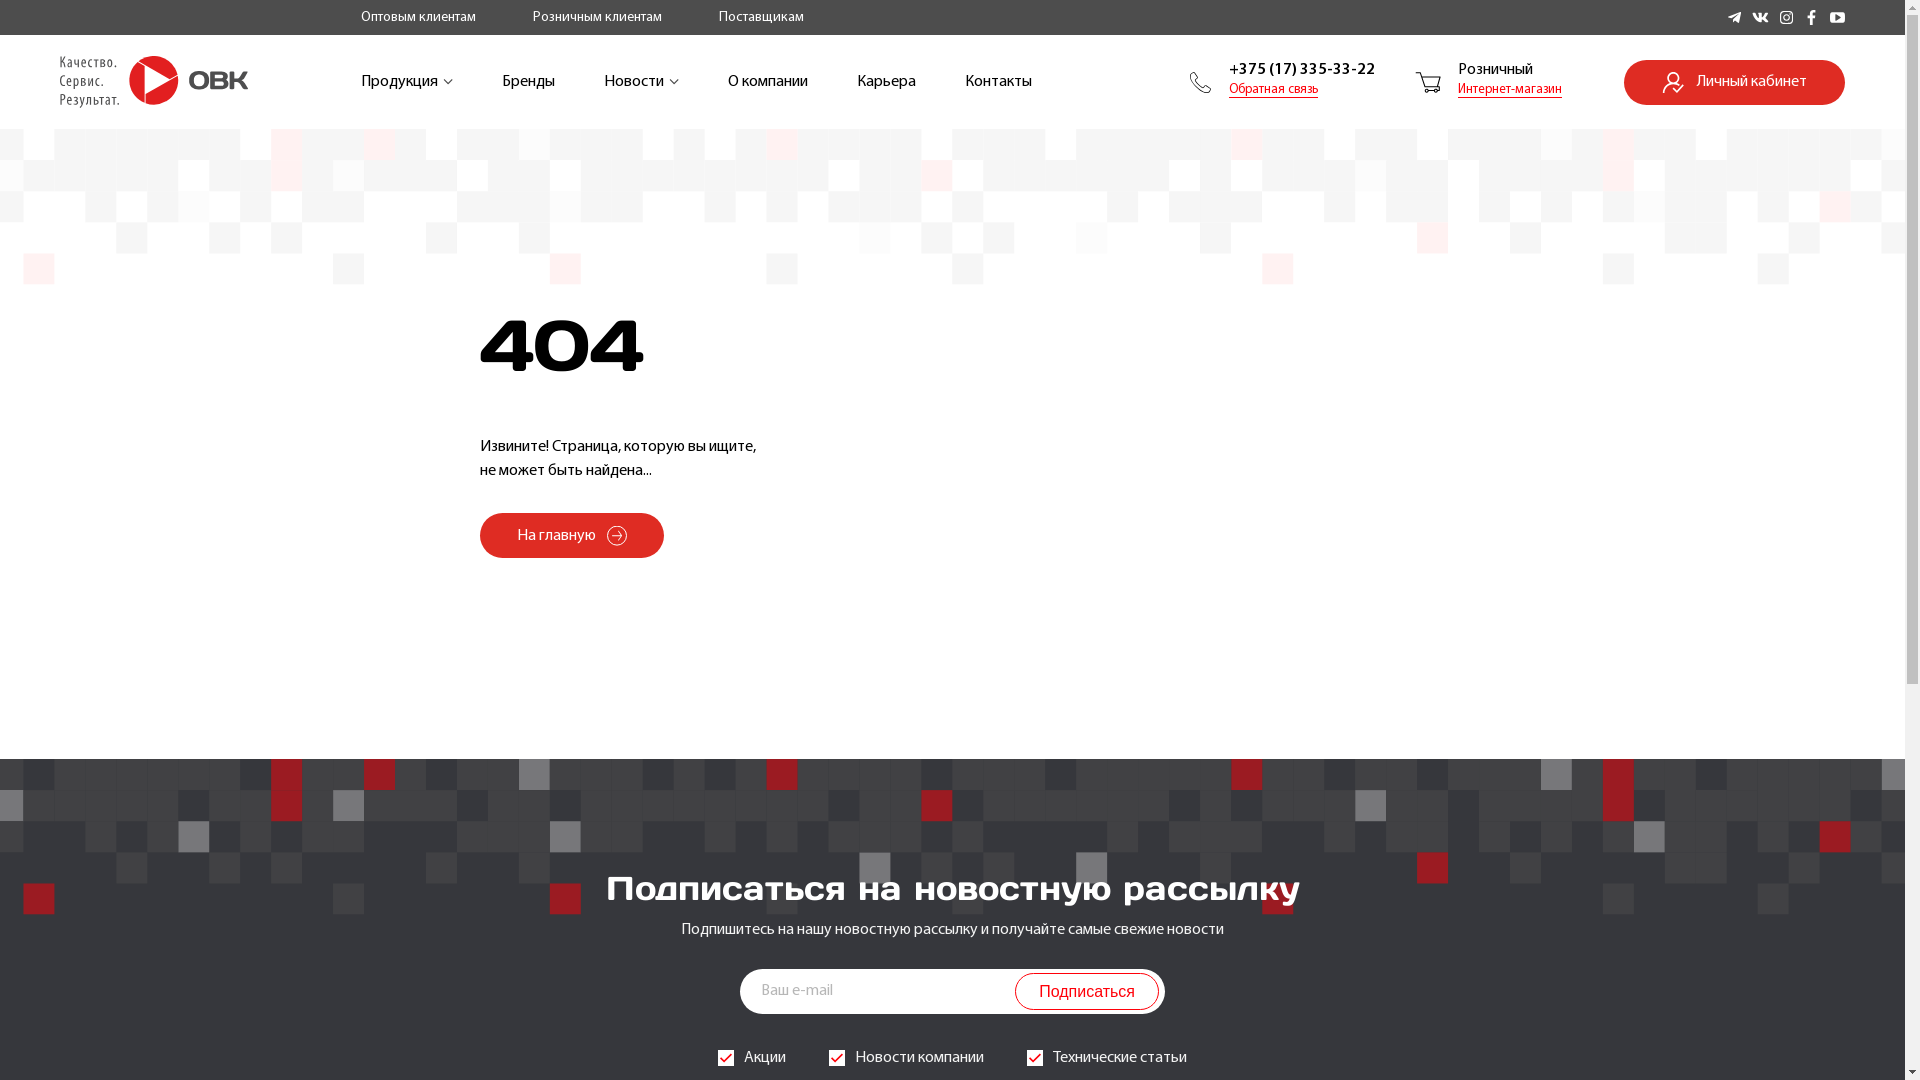  I want to click on Telegram, so click(1734, 18).